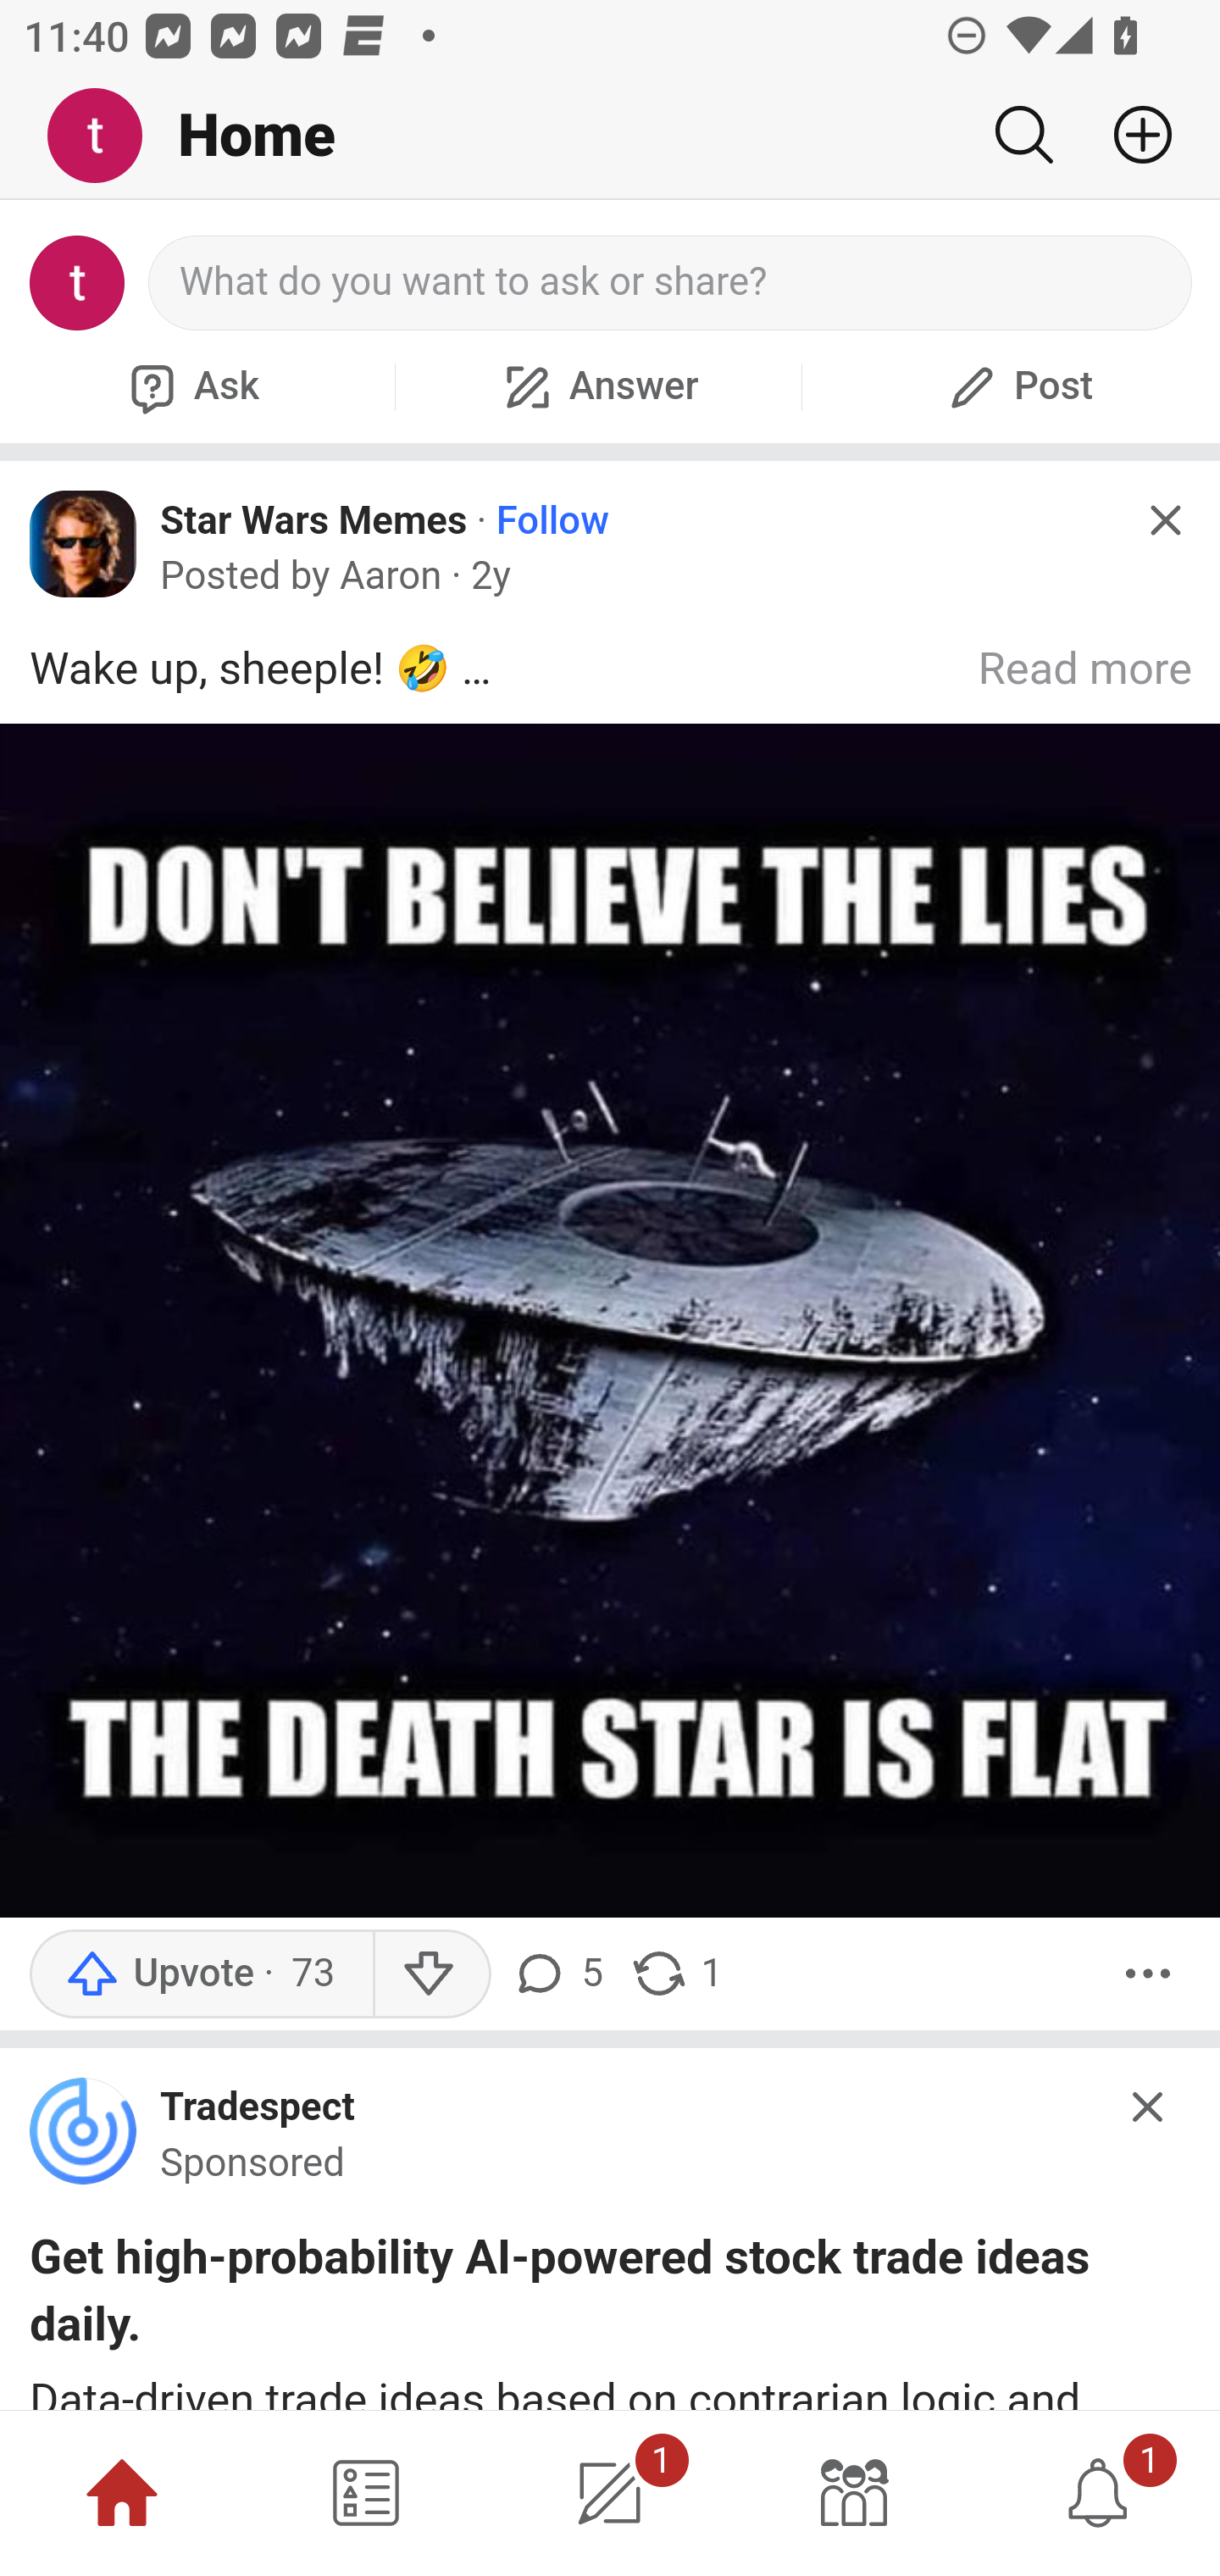 The image size is (1220, 2576). I want to click on Ask, so click(191, 386).